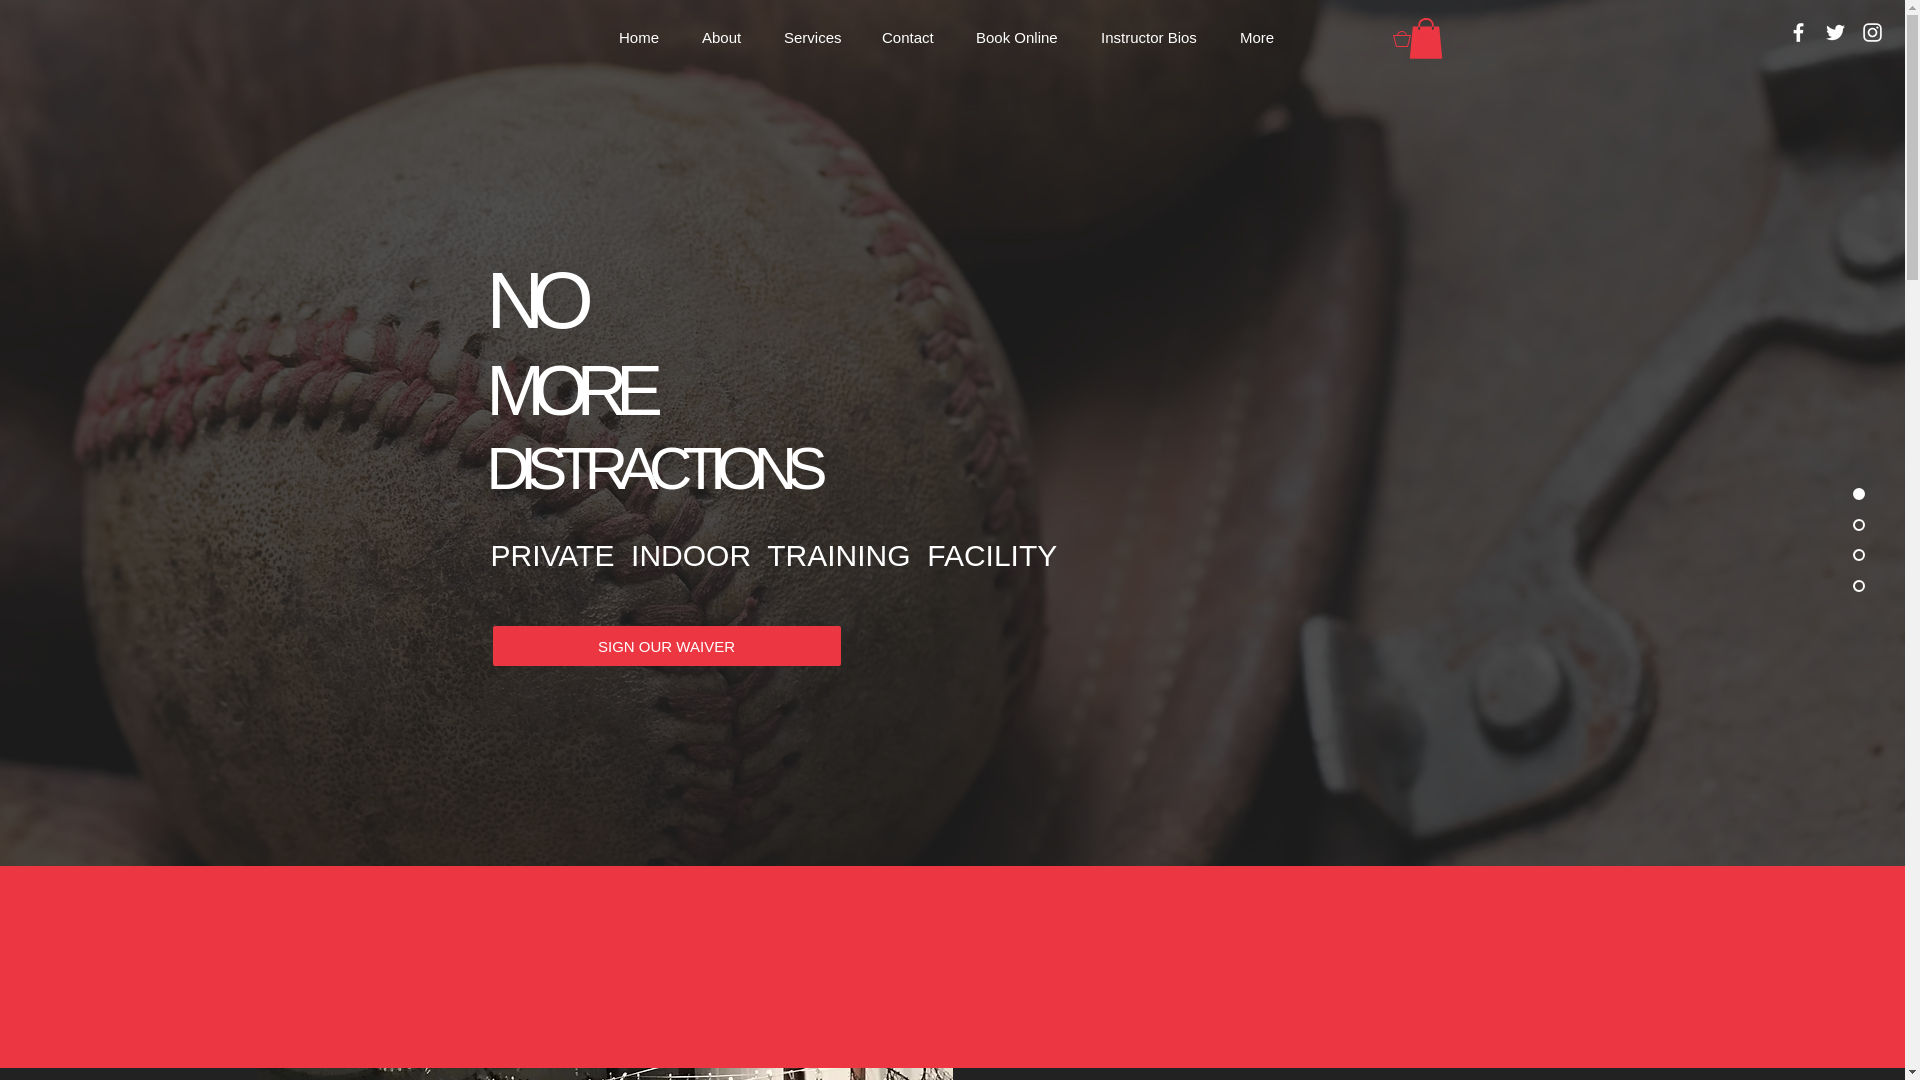 The height and width of the screenshot is (1080, 1920). What do you see at coordinates (914, 38) in the screenshot?
I see `Contact` at bounding box center [914, 38].